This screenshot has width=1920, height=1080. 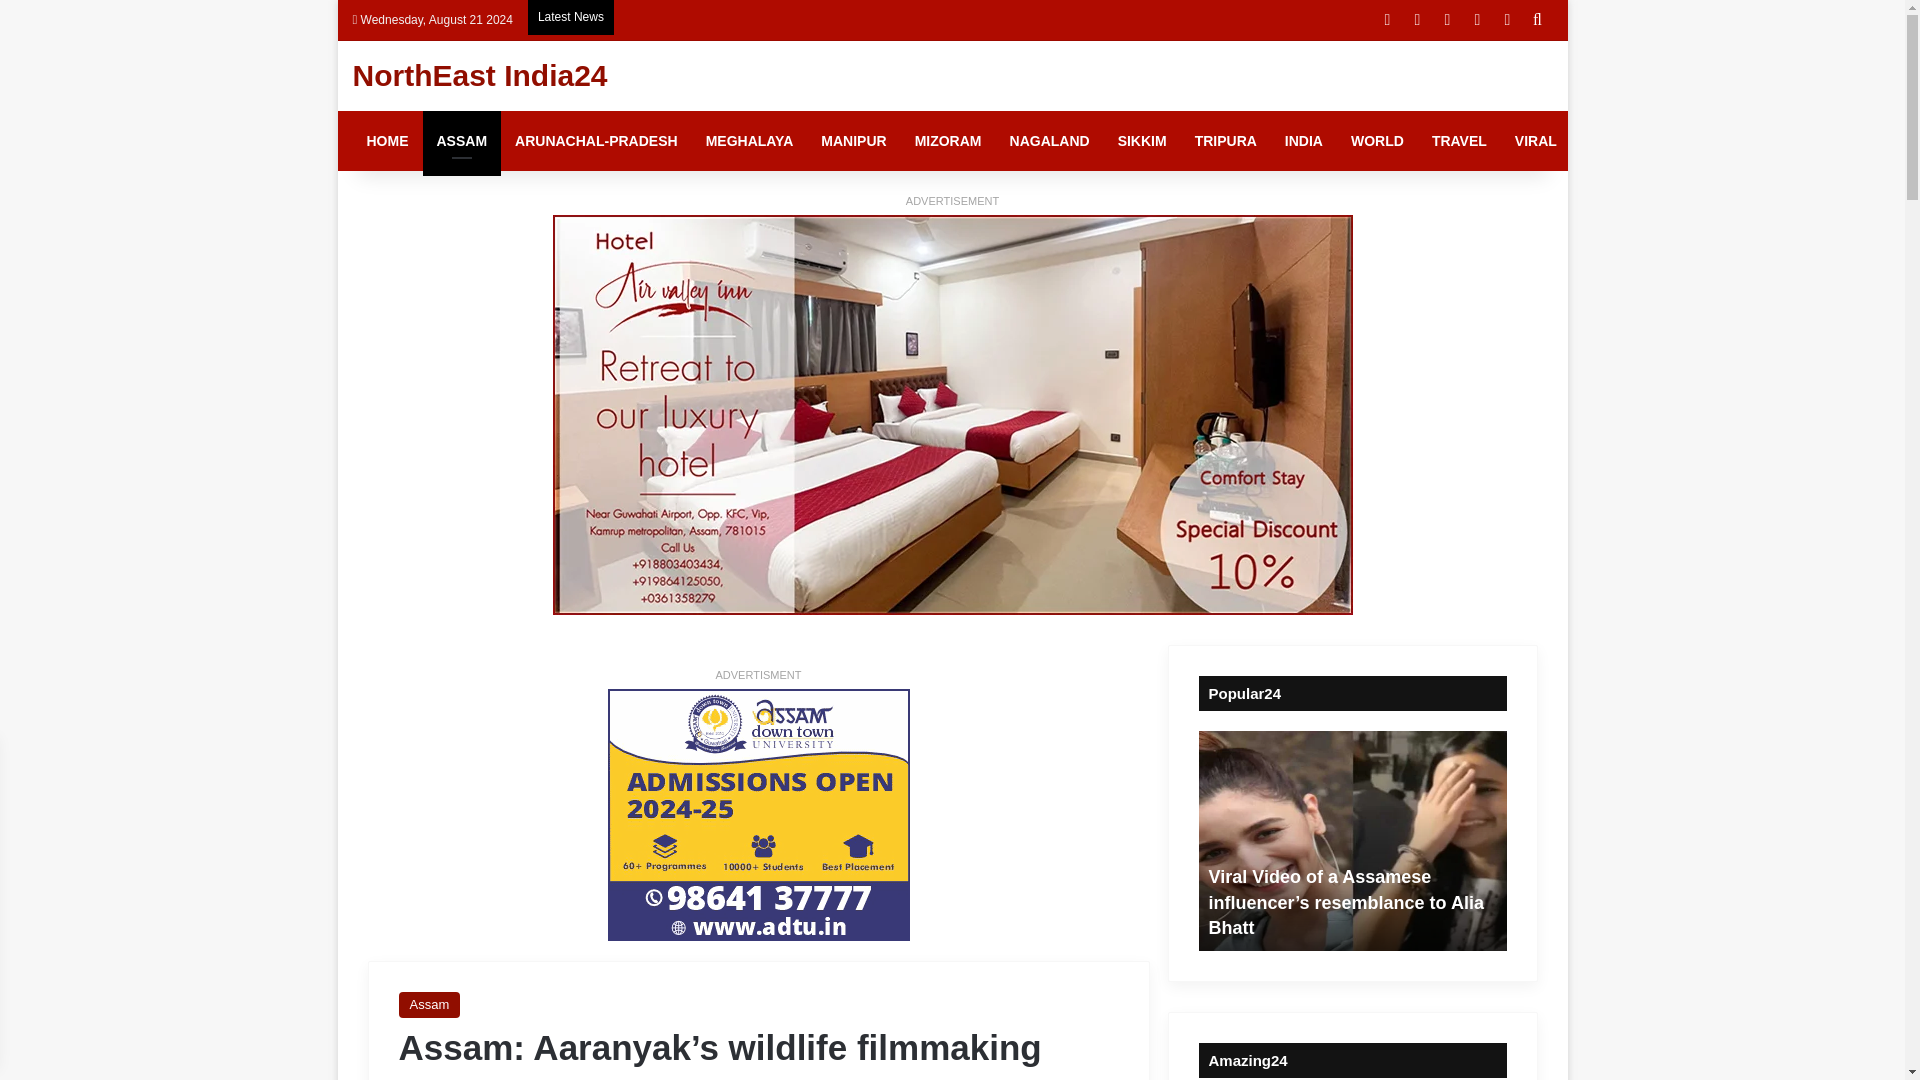 What do you see at coordinates (462, 140) in the screenshot?
I see `ASSAM` at bounding box center [462, 140].